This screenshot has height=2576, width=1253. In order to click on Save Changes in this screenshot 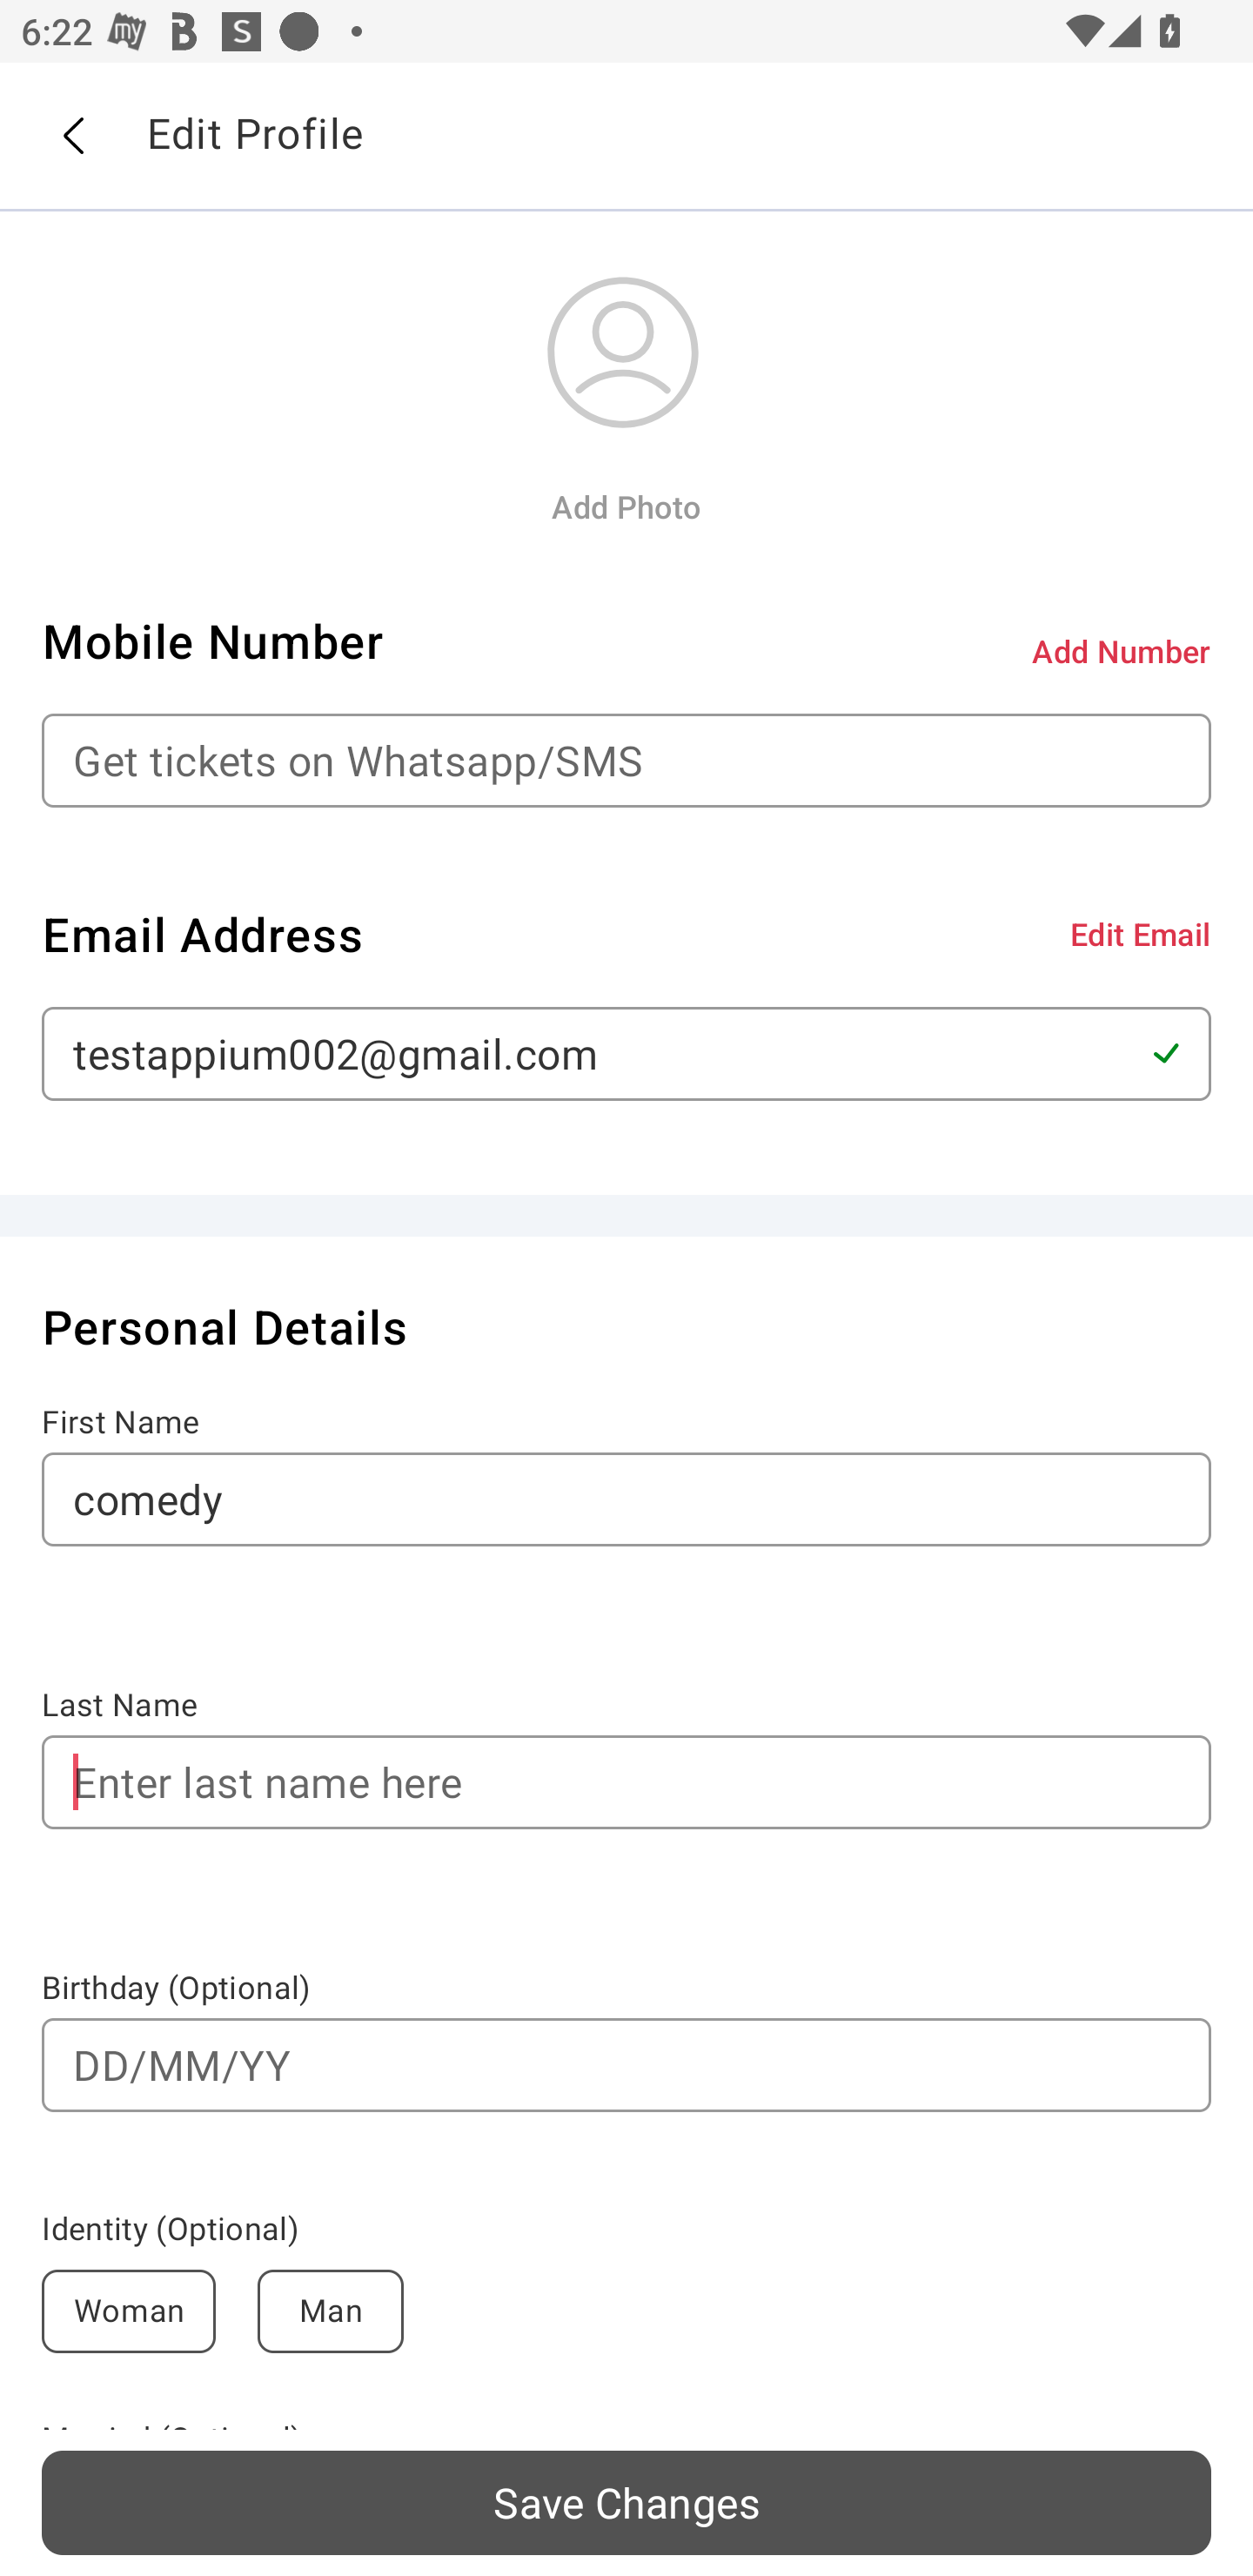, I will do `click(626, 2502)`.